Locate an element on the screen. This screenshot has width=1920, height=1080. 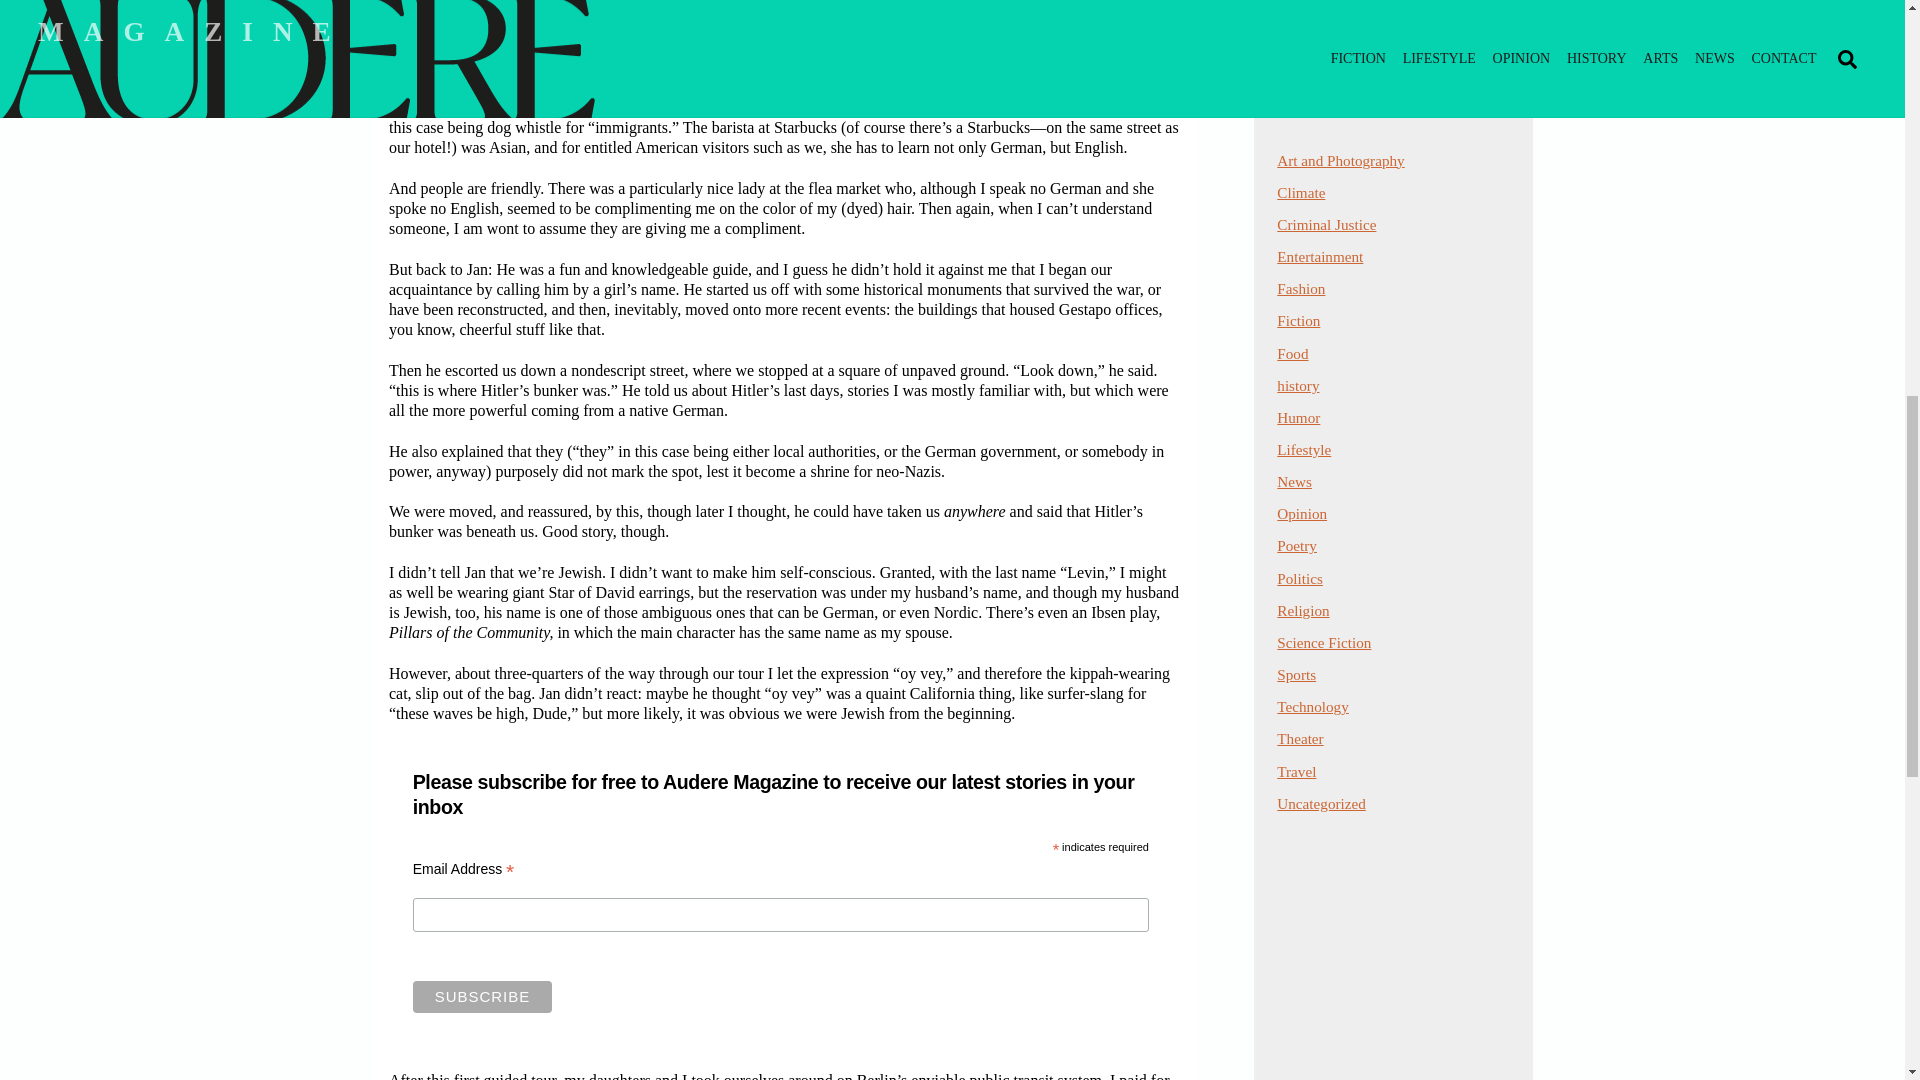
Food is located at coordinates (1292, 352).